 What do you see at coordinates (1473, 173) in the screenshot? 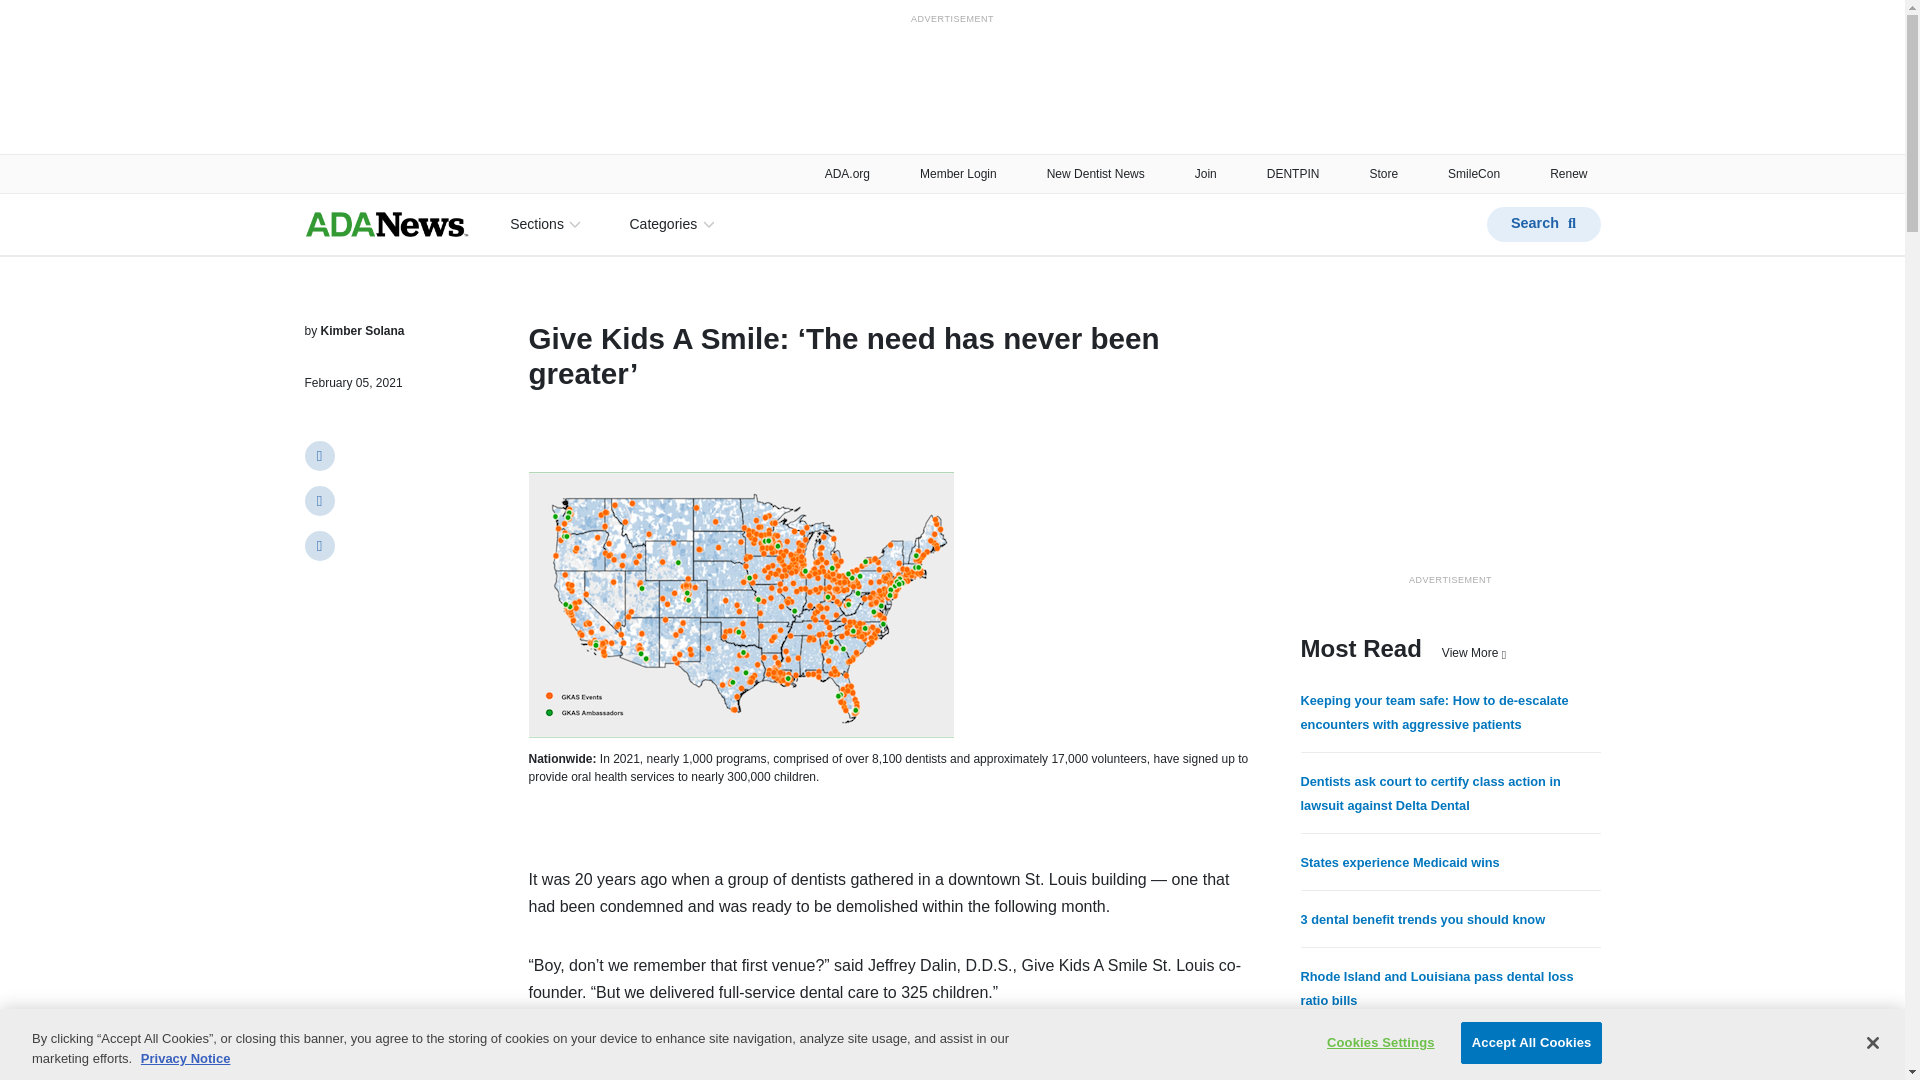
I see `SmileCon` at bounding box center [1473, 173].